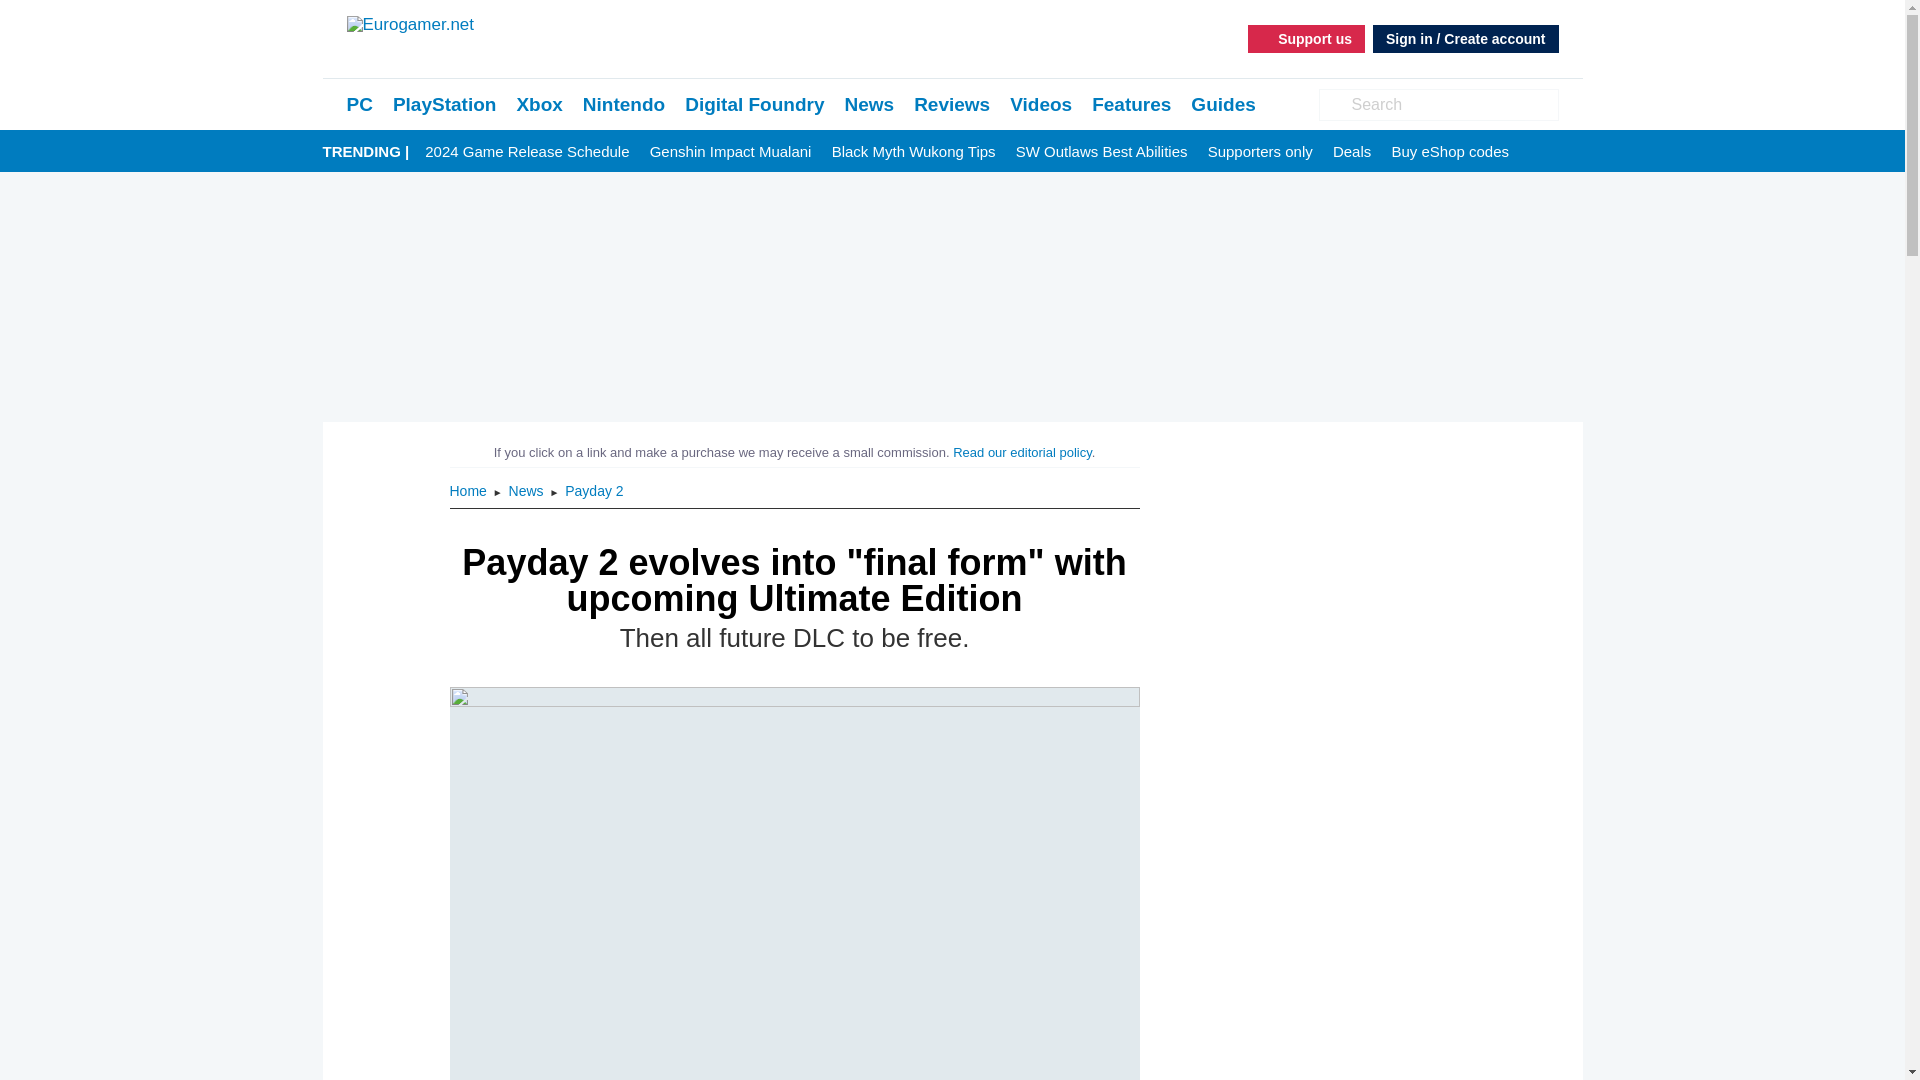 The height and width of the screenshot is (1080, 1920). Describe the element at coordinates (869, 104) in the screenshot. I see `News` at that location.